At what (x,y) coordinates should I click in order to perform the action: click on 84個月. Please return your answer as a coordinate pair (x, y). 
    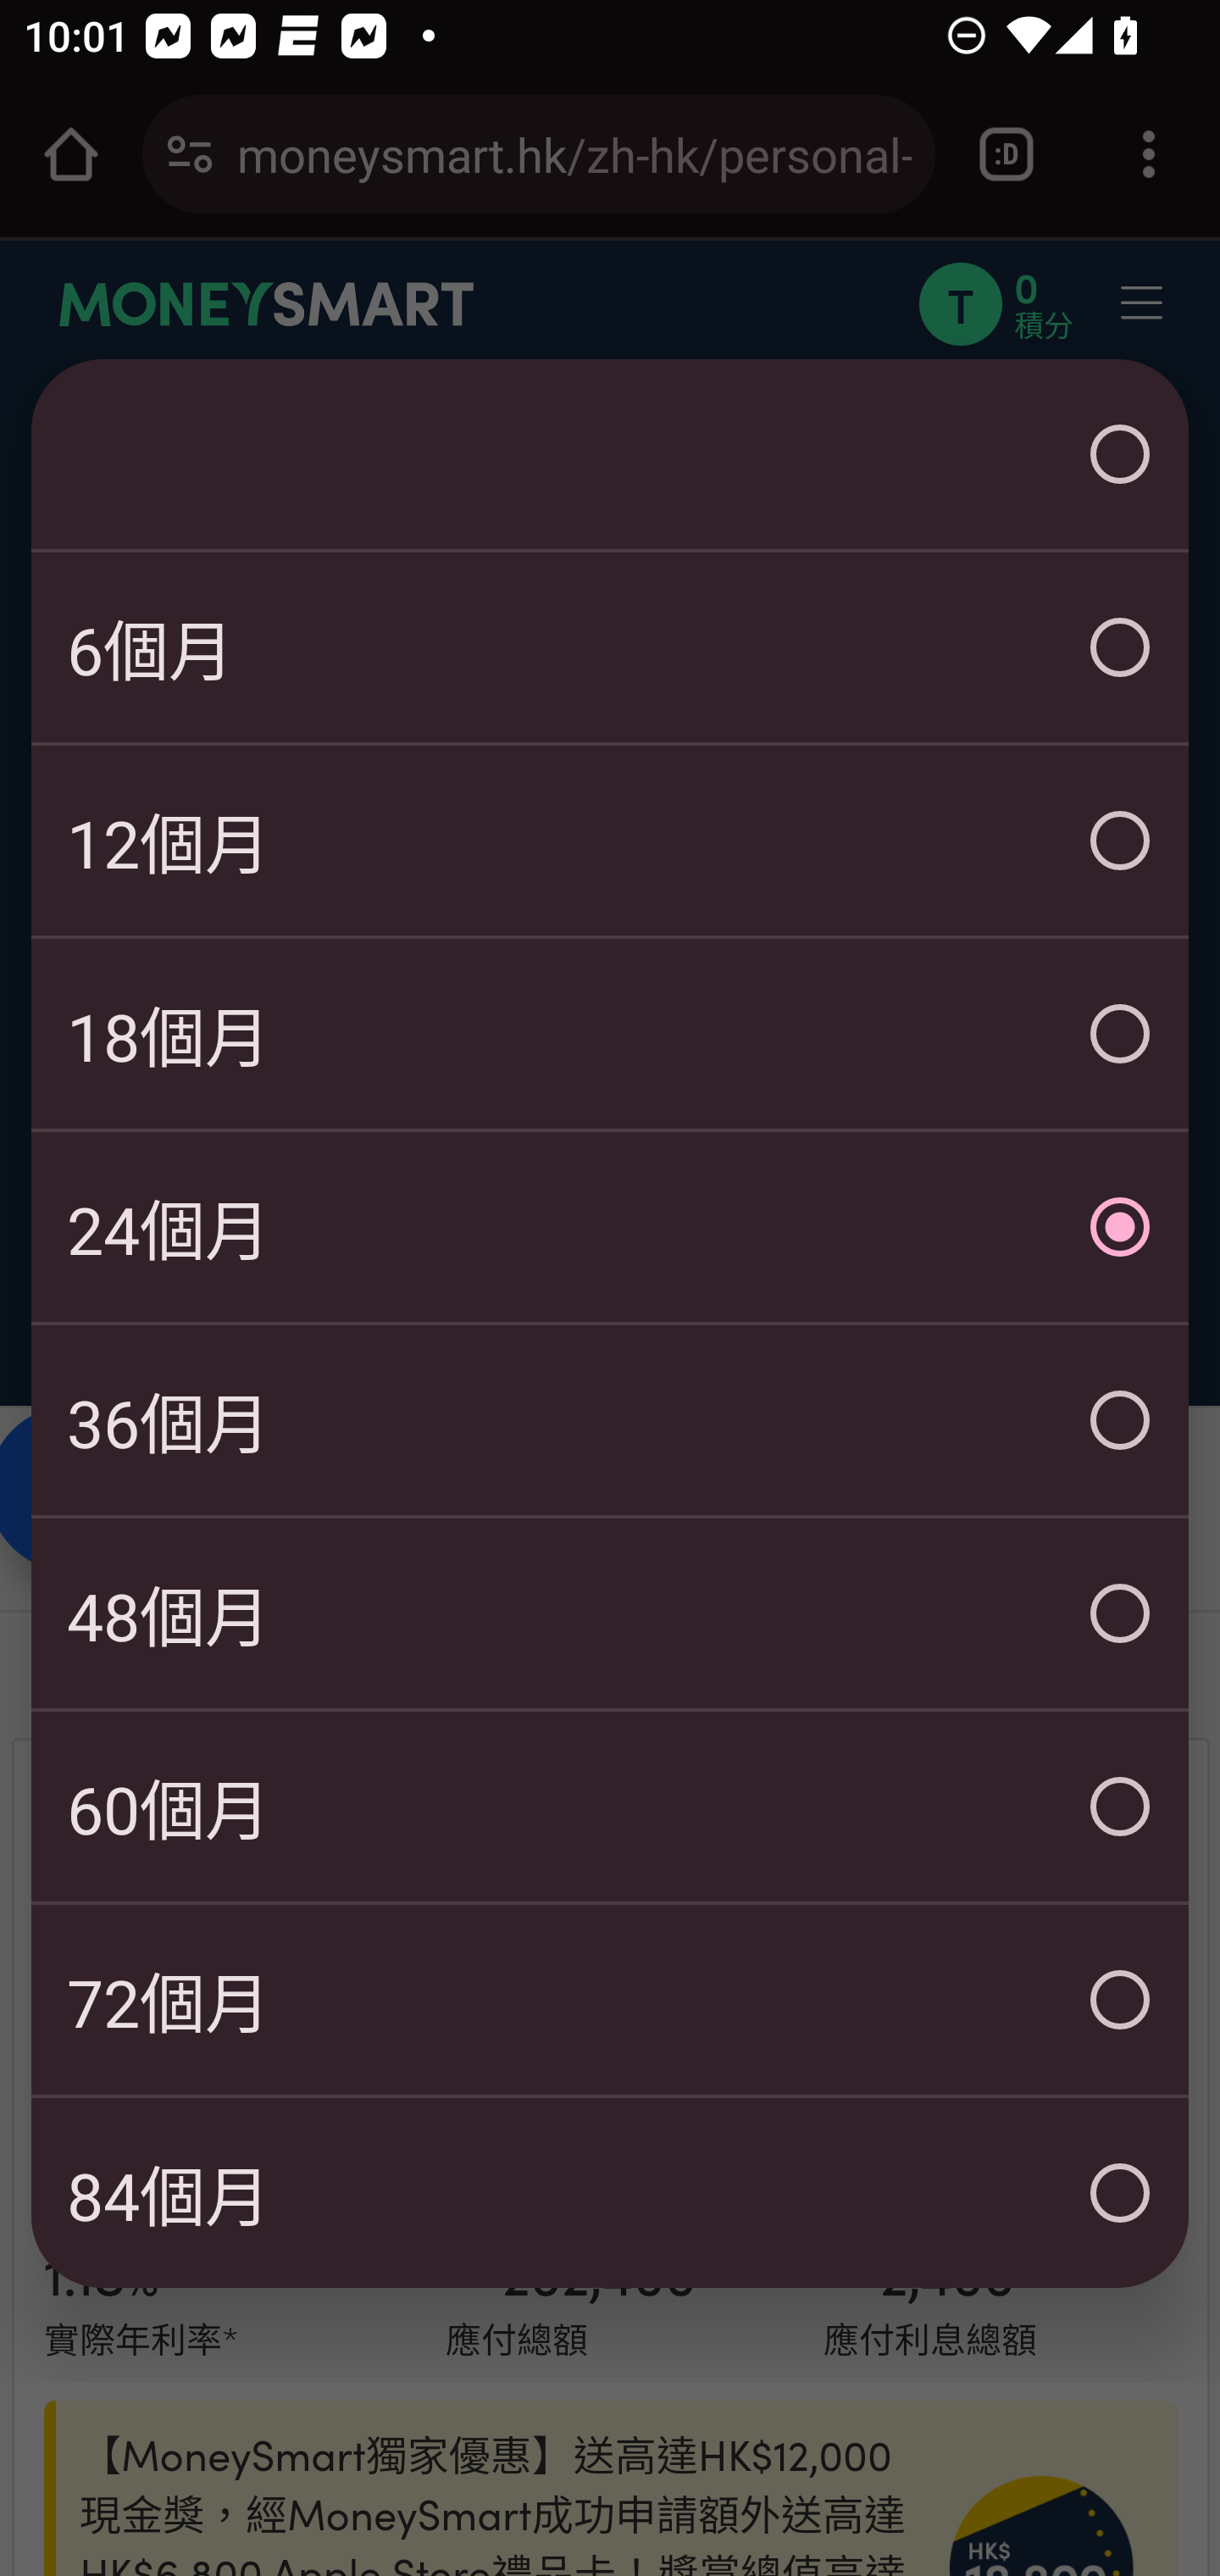
    Looking at the image, I should click on (610, 2191).